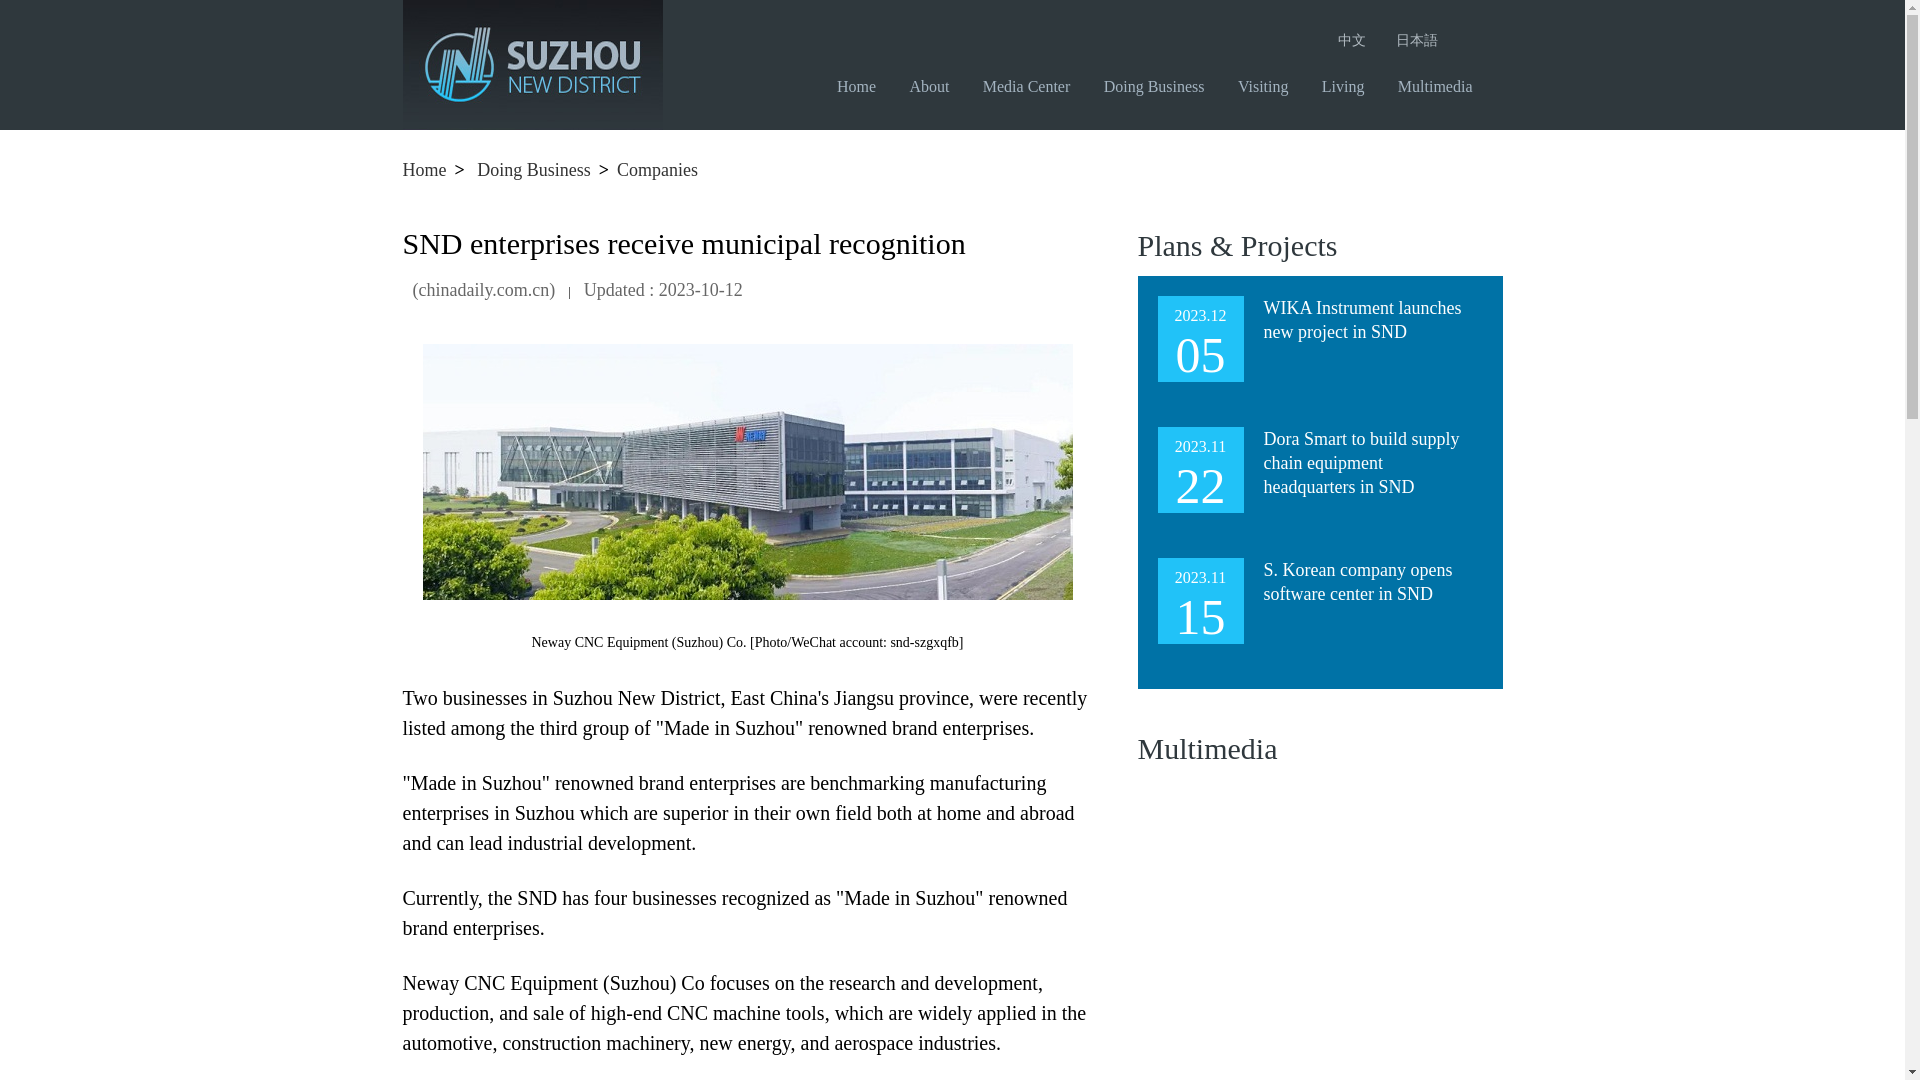 This screenshot has height=1080, width=1920. I want to click on Home, so click(864, 86).